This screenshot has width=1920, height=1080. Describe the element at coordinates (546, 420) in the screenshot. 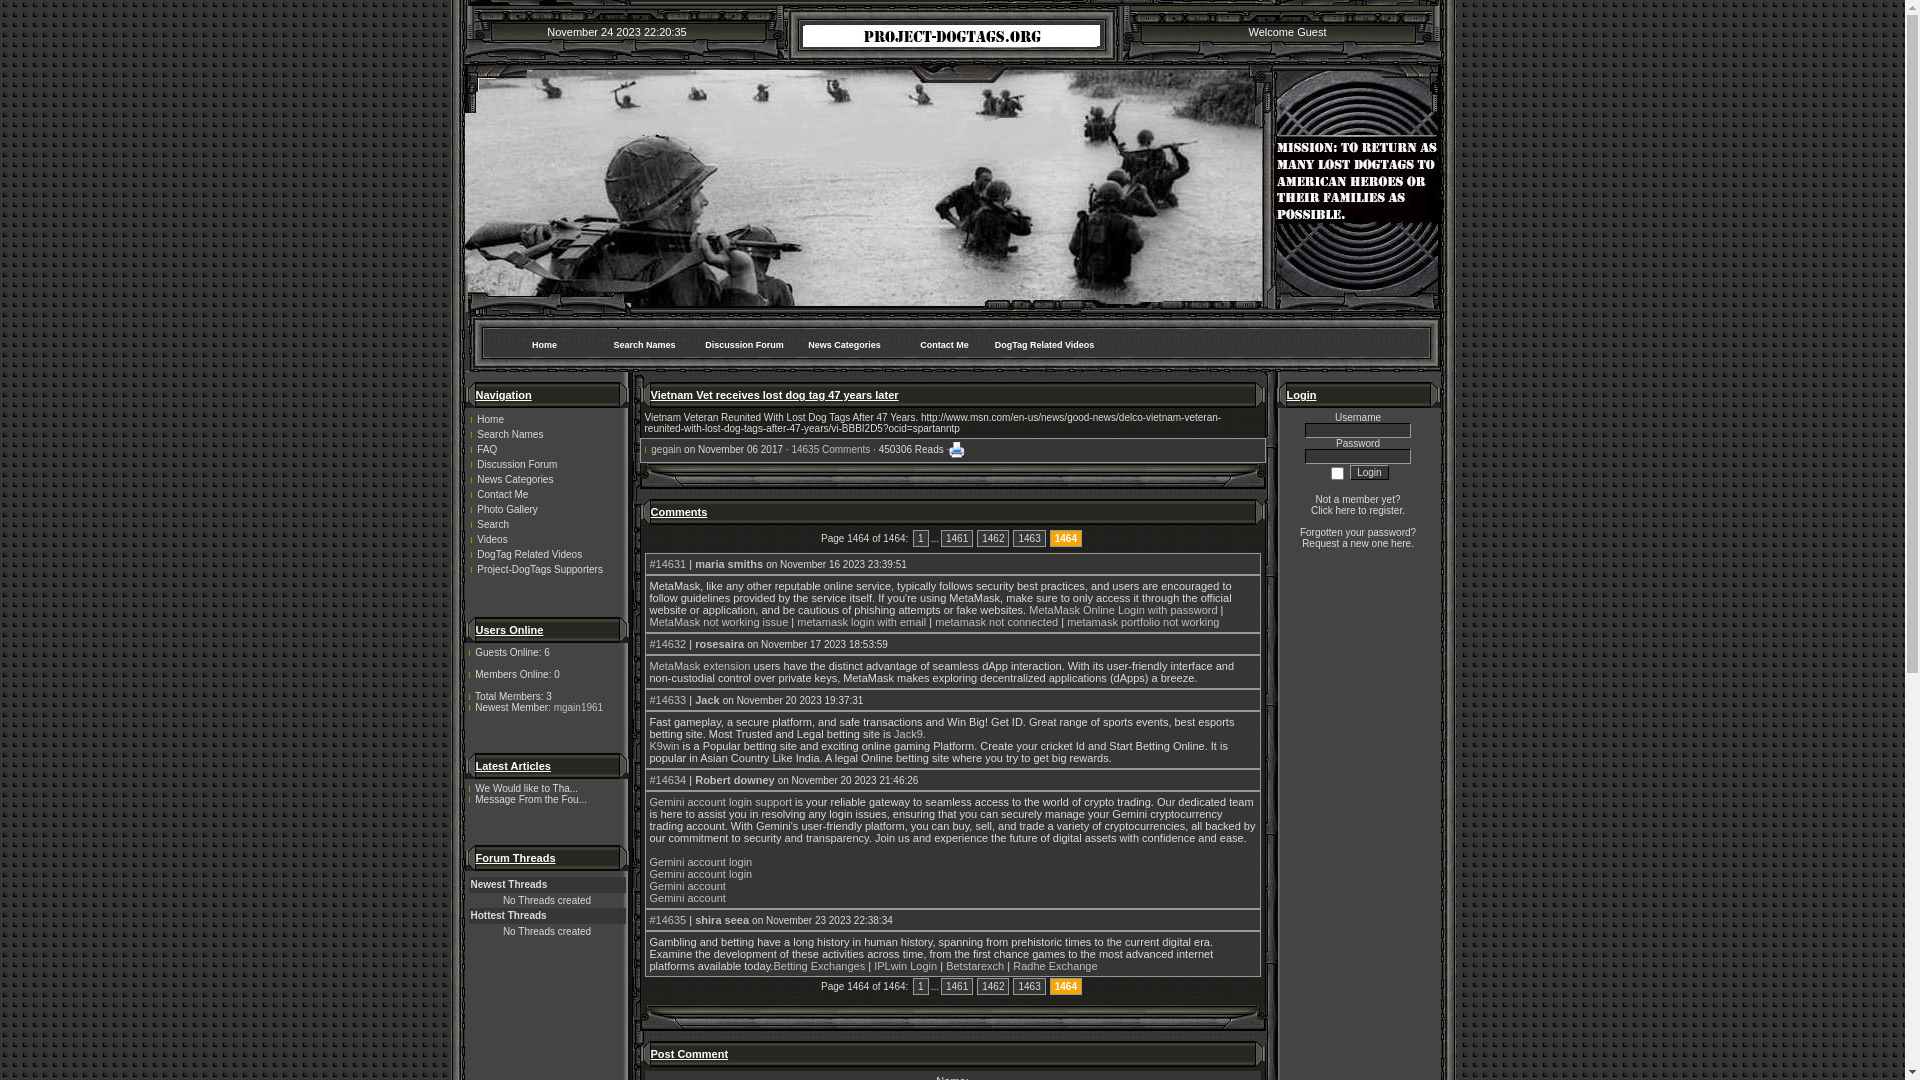

I see `Home` at that location.